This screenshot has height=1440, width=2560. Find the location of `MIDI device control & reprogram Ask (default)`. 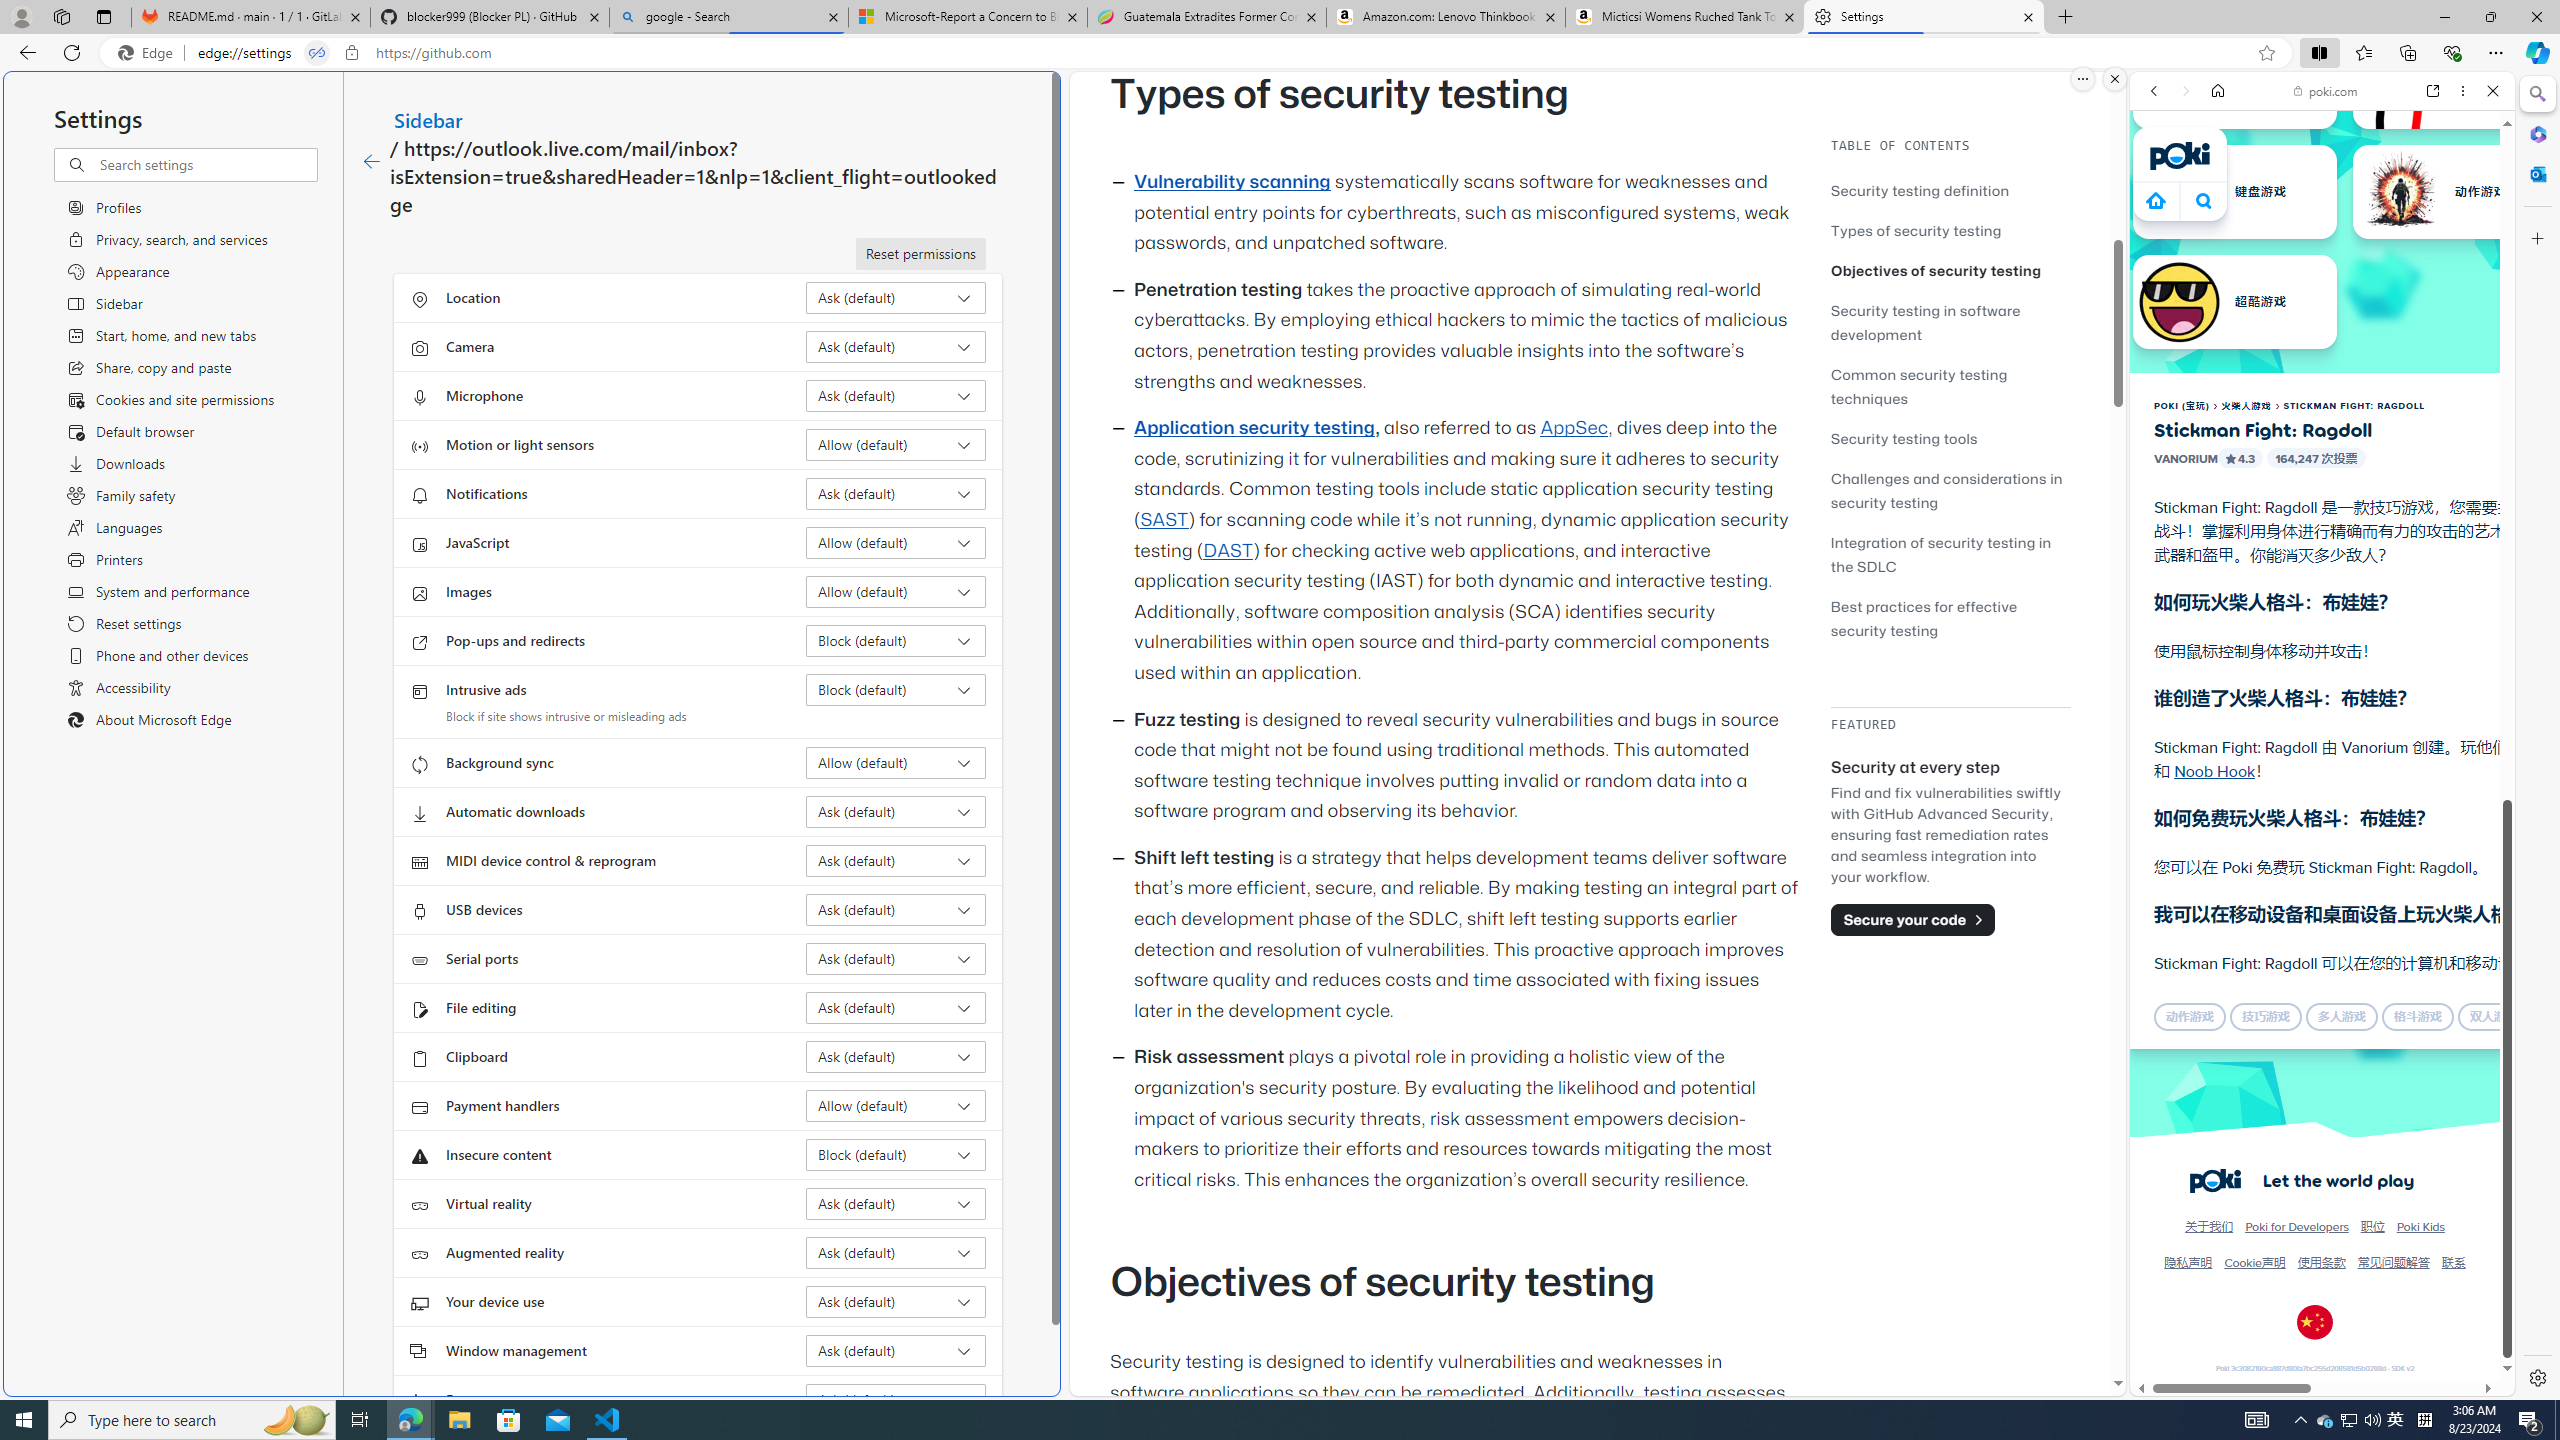

MIDI device control & reprogram Ask (default) is located at coordinates (896, 860).